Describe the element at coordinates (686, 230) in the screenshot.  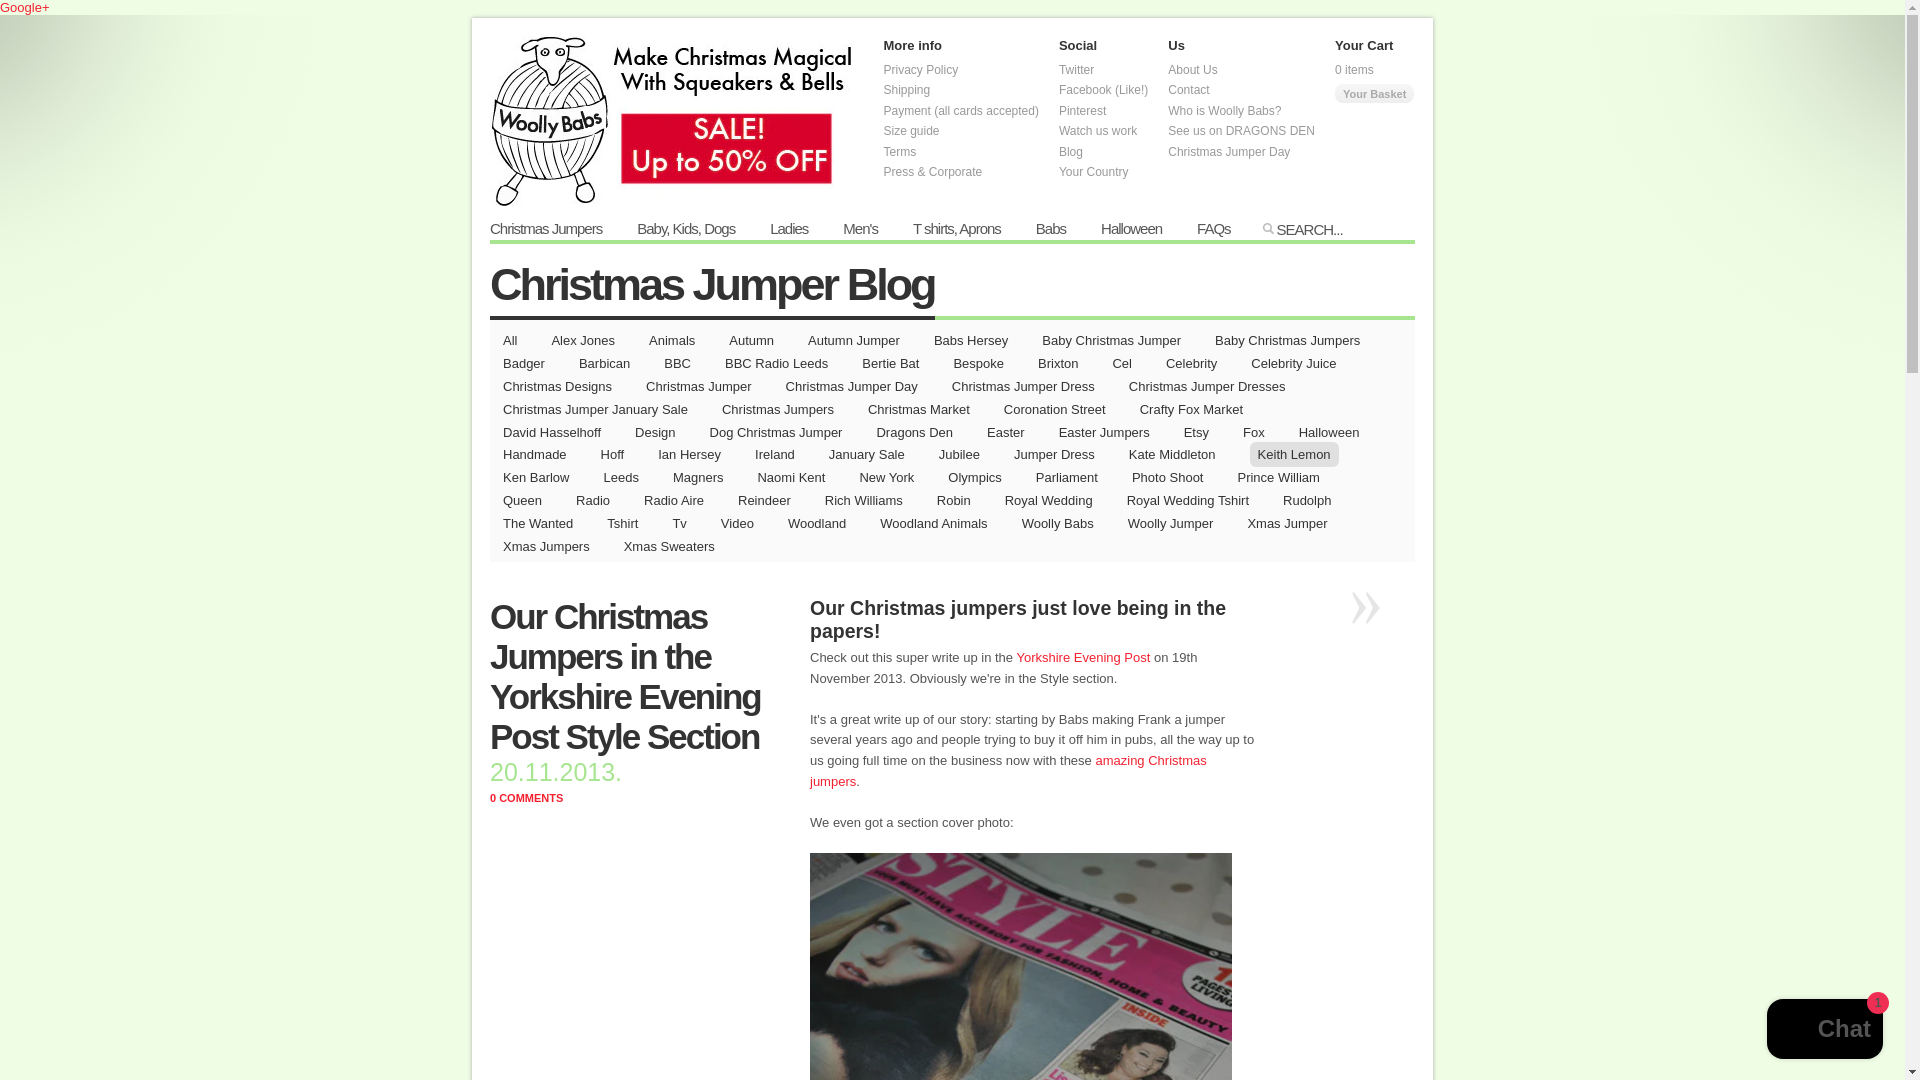
I see `Baby, Kids, Dogs` at that location.